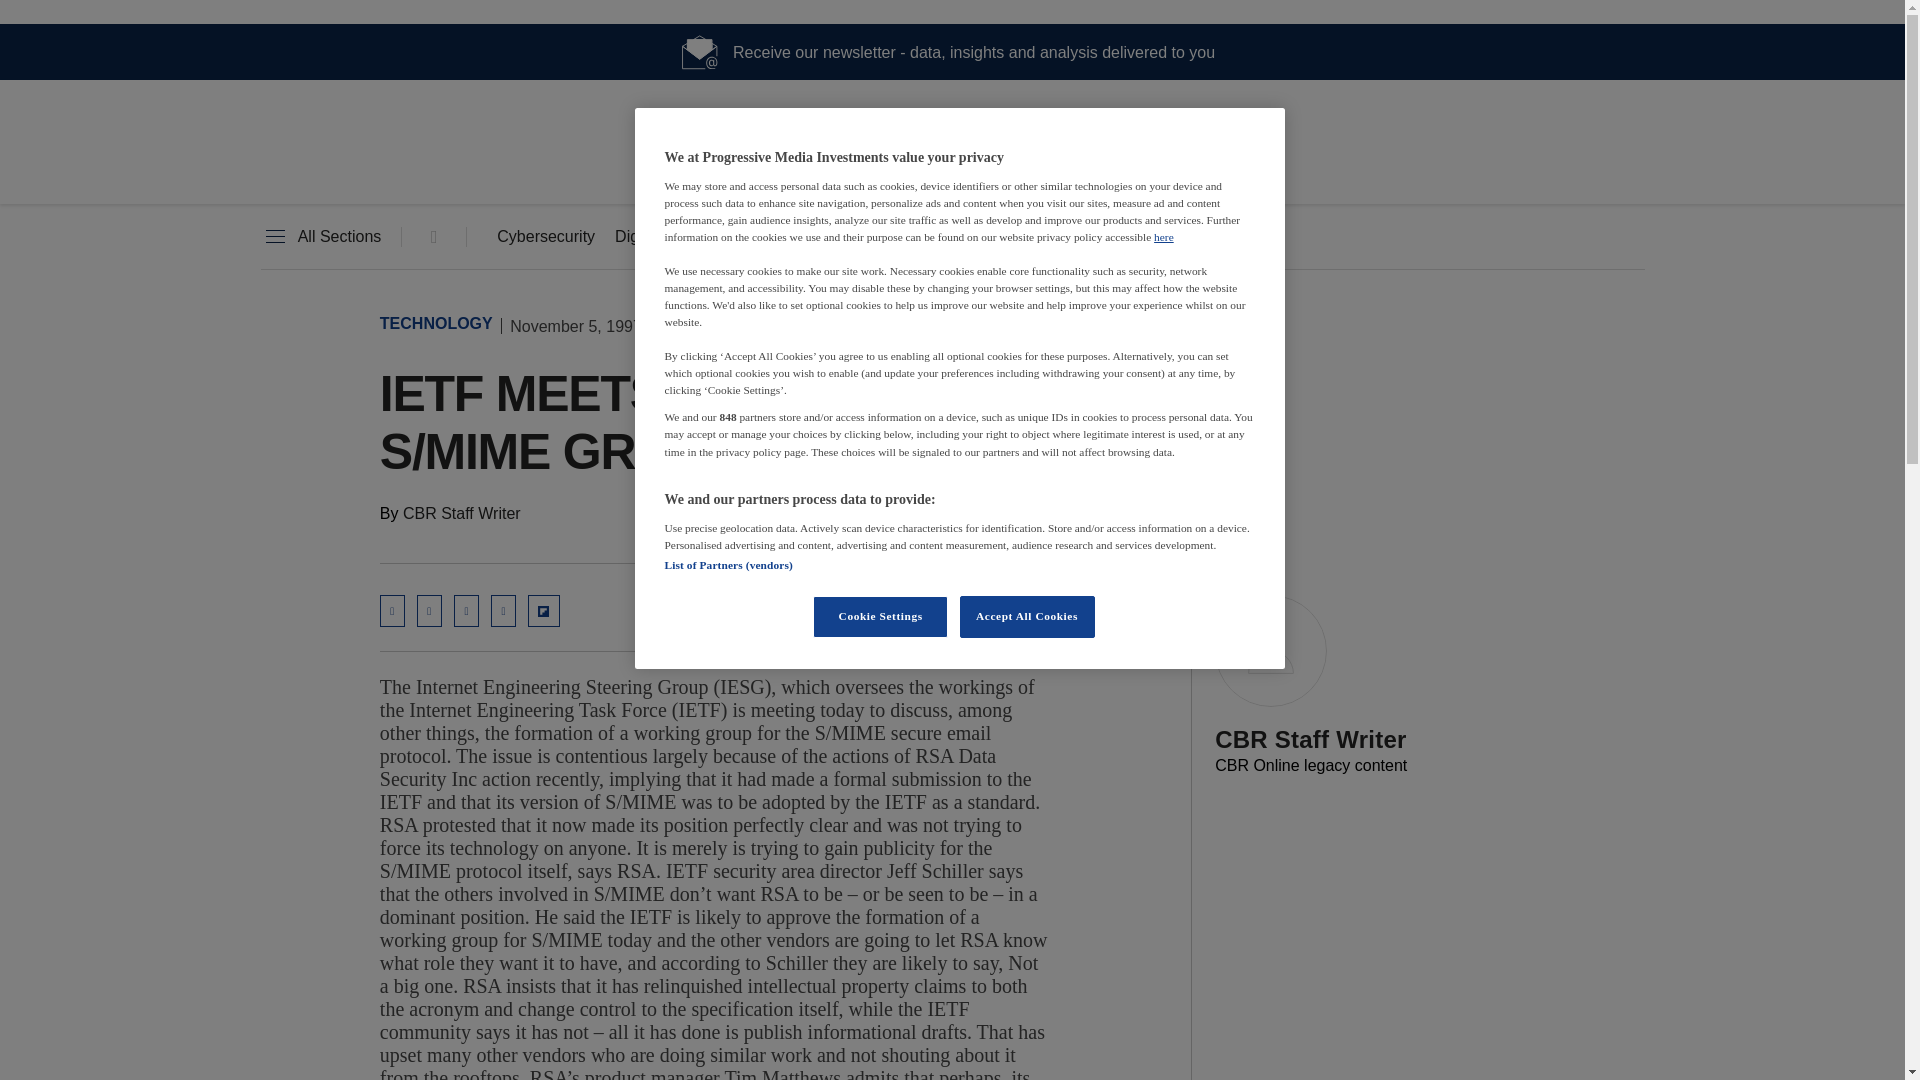 The image size is (1920, 1080). What do you see at coordinates (320, 237) in the screenshot?
I see `All Sections` at bounding box center [320, 237].